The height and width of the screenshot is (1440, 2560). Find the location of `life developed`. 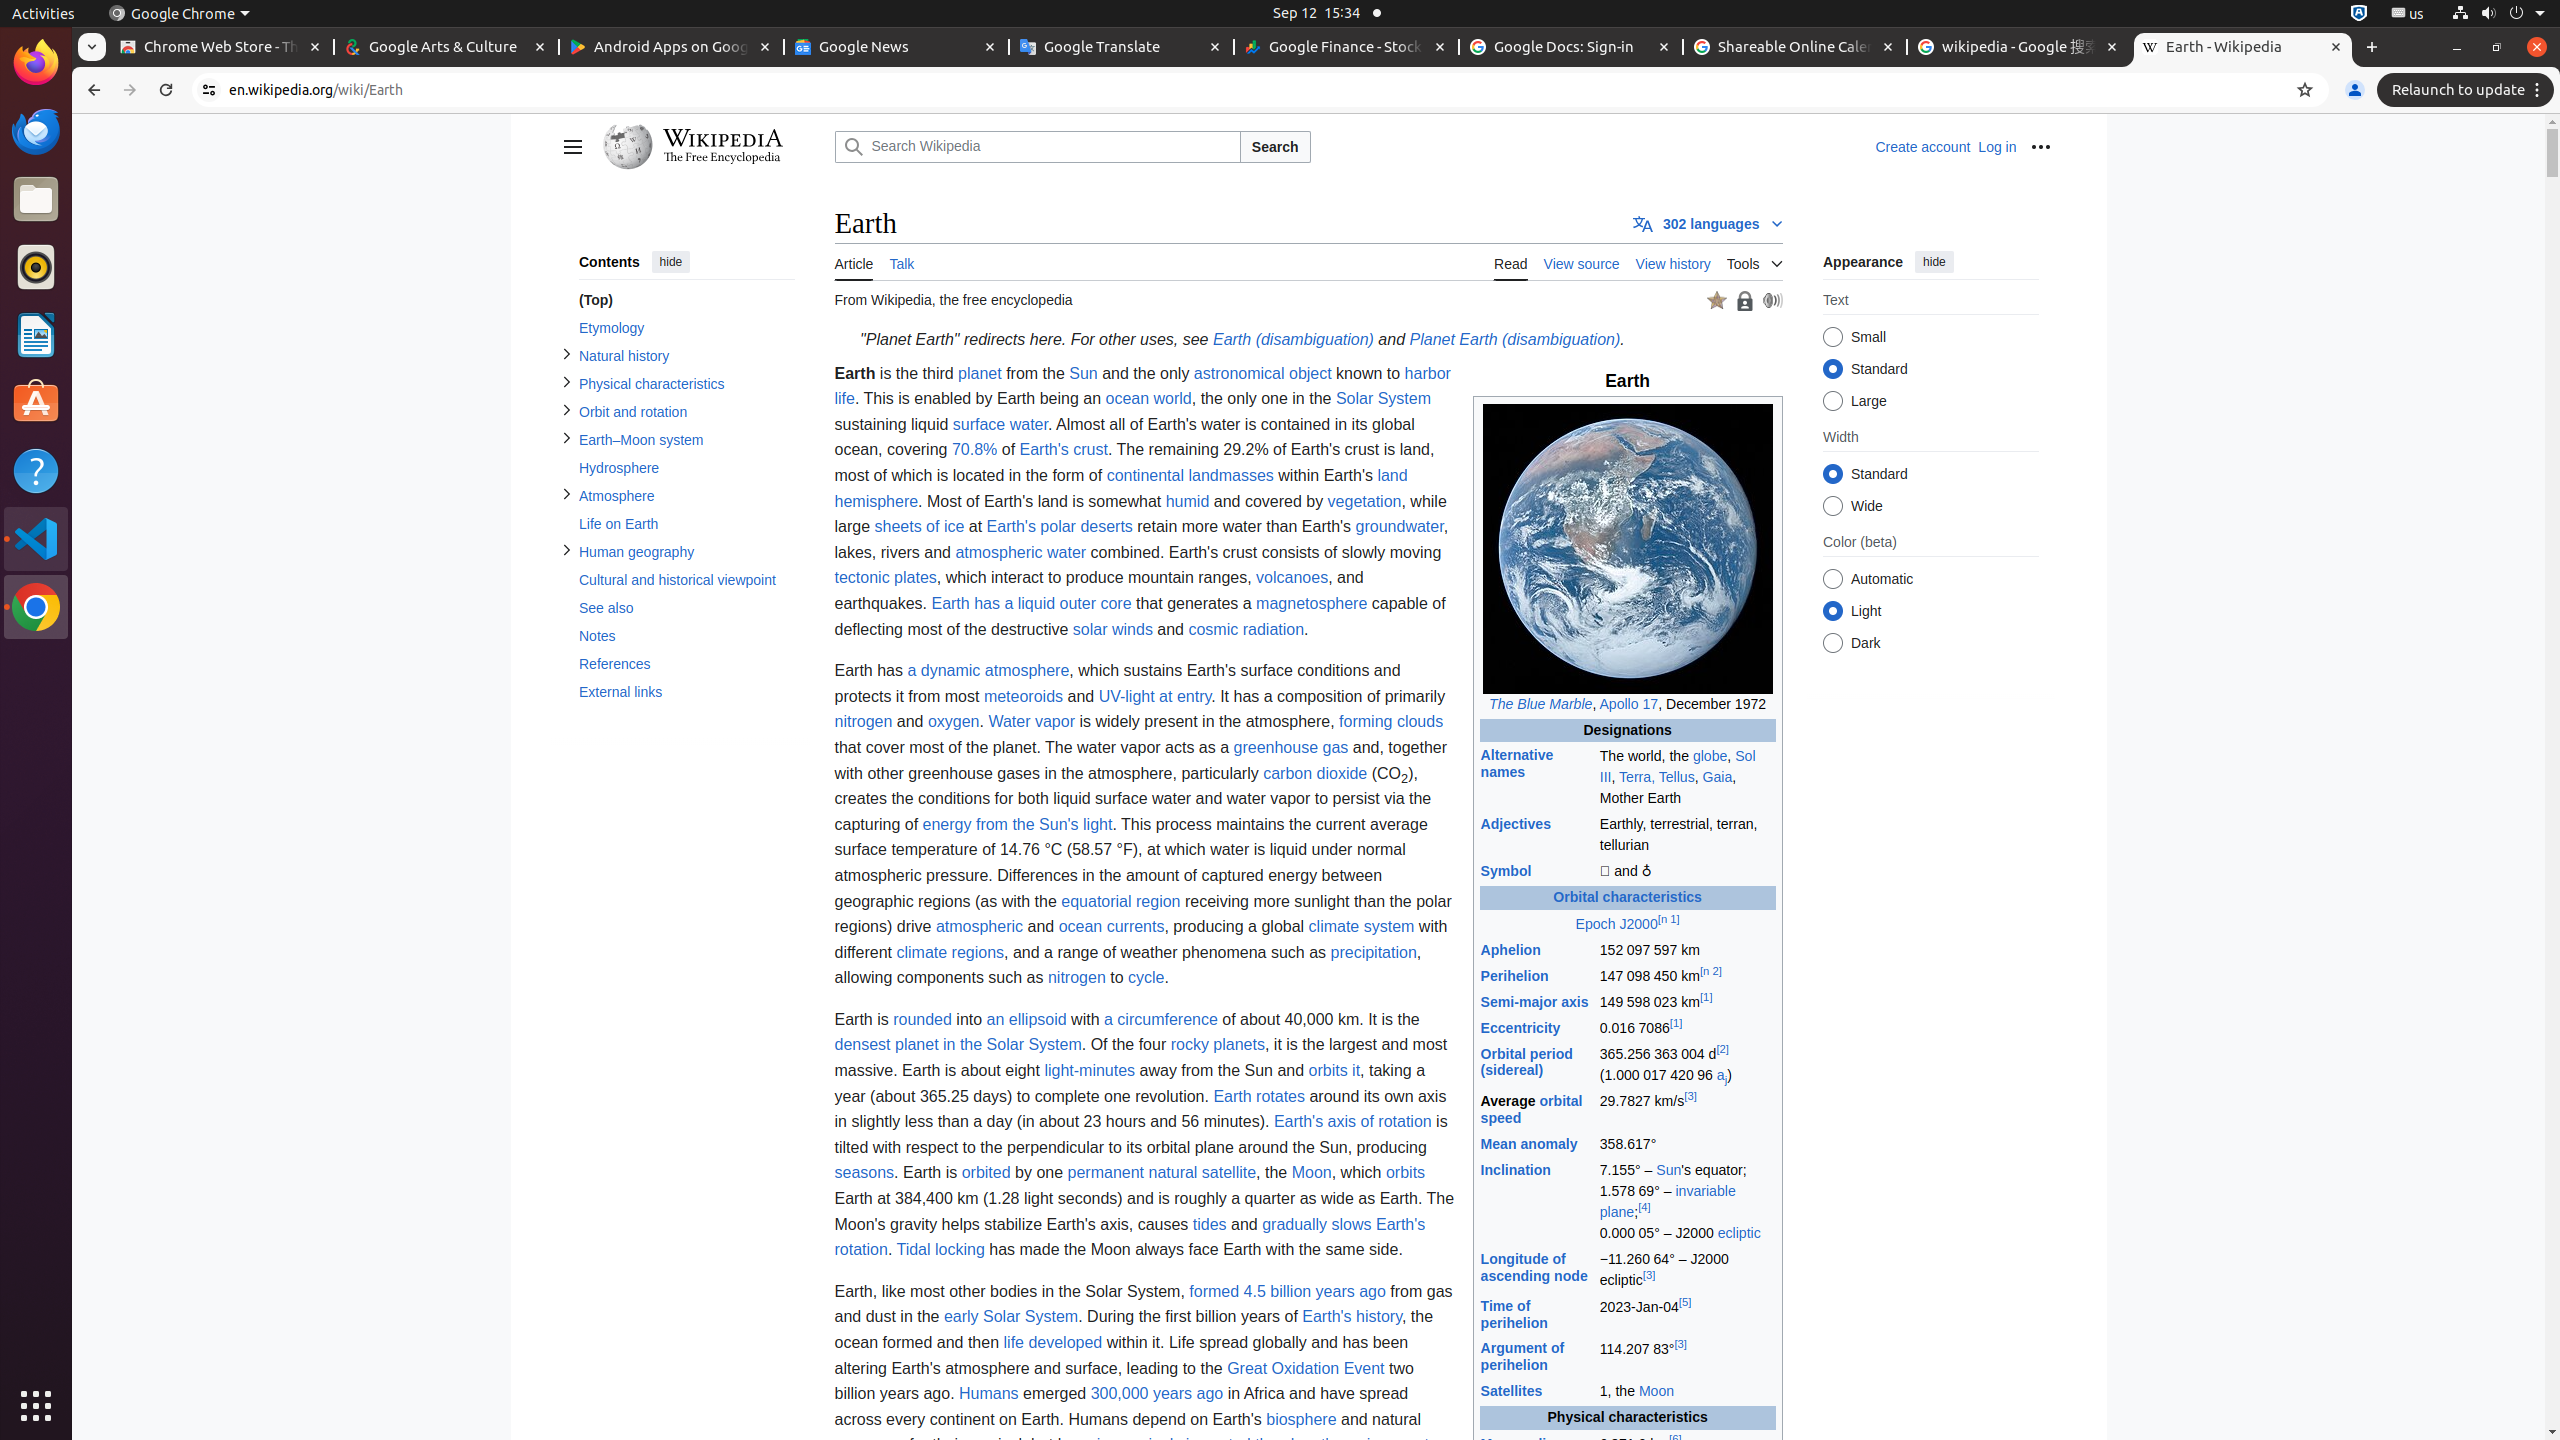

life developed is located at coordinates (1053, 1342).